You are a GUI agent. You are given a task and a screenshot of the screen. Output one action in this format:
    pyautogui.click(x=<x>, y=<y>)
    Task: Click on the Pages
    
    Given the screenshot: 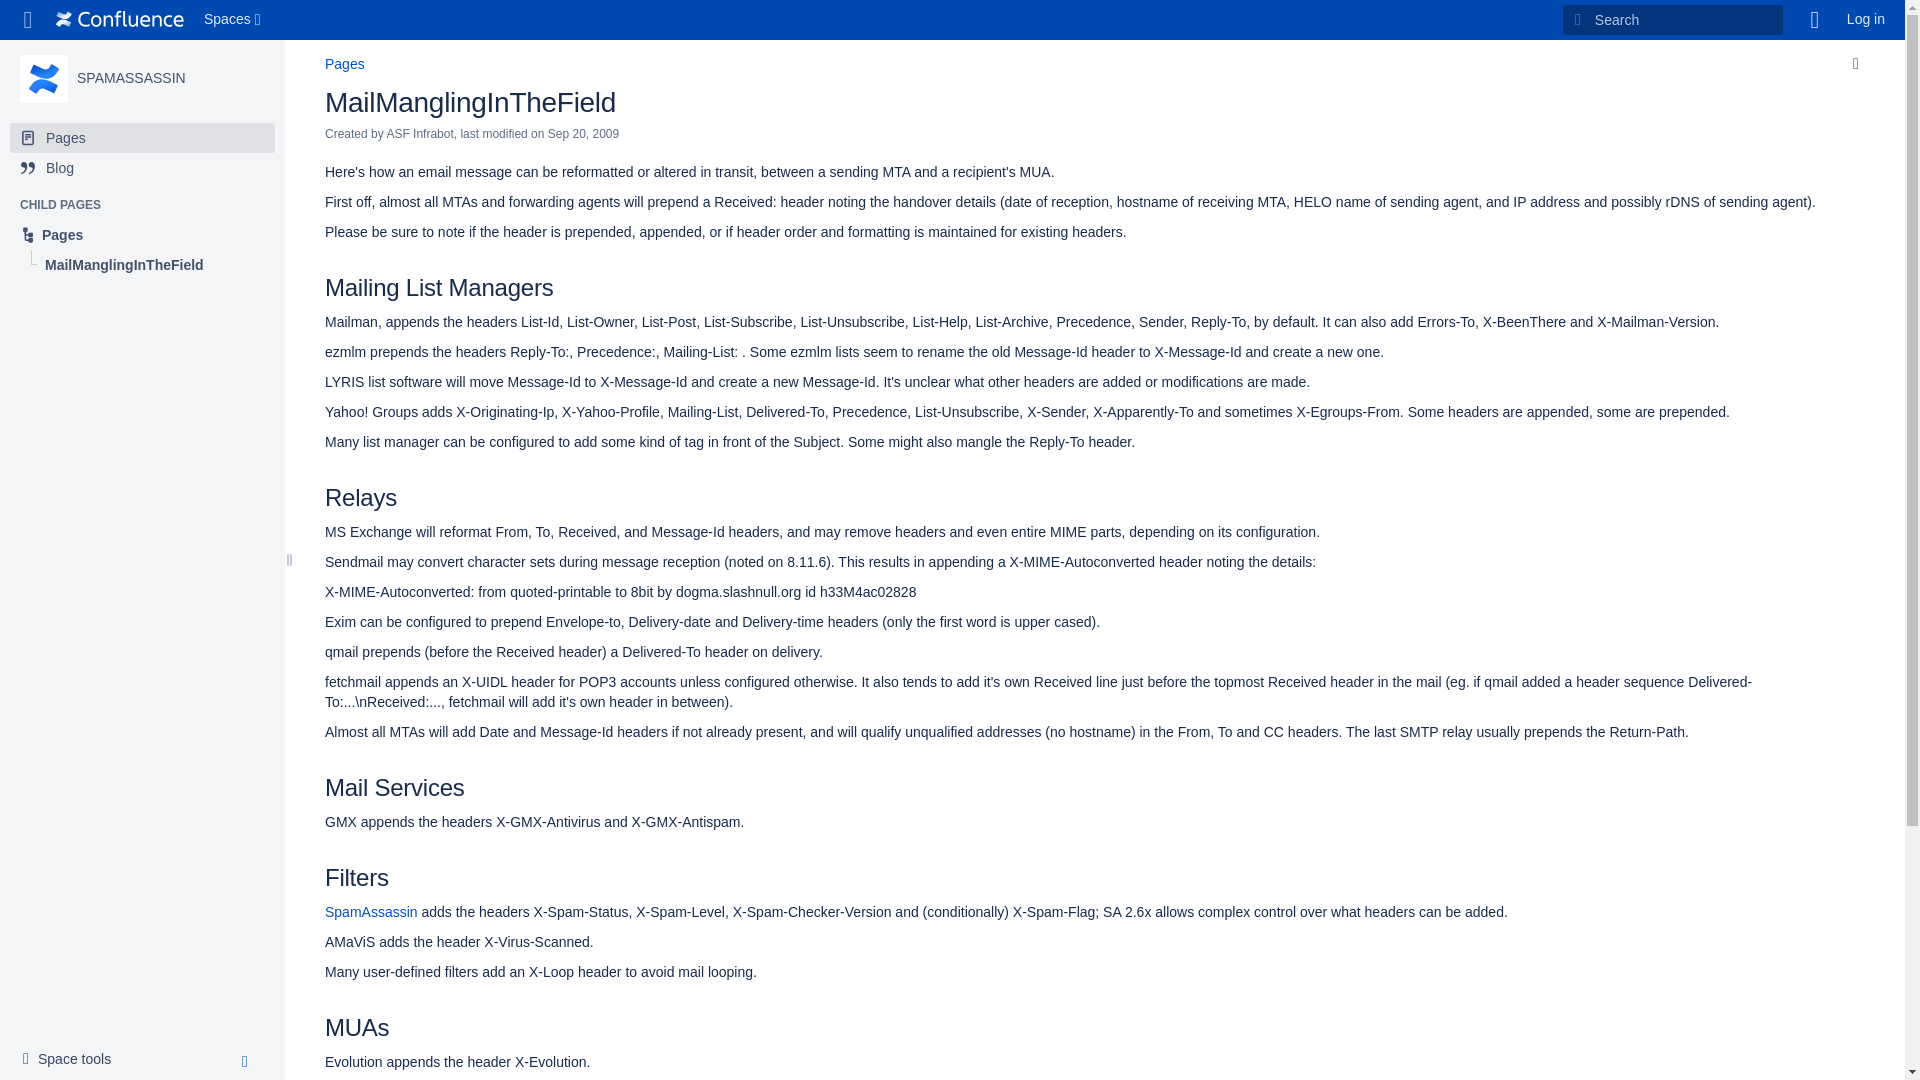 What is the action you would take?
    pyautogui.click(x=142, y=138)
    